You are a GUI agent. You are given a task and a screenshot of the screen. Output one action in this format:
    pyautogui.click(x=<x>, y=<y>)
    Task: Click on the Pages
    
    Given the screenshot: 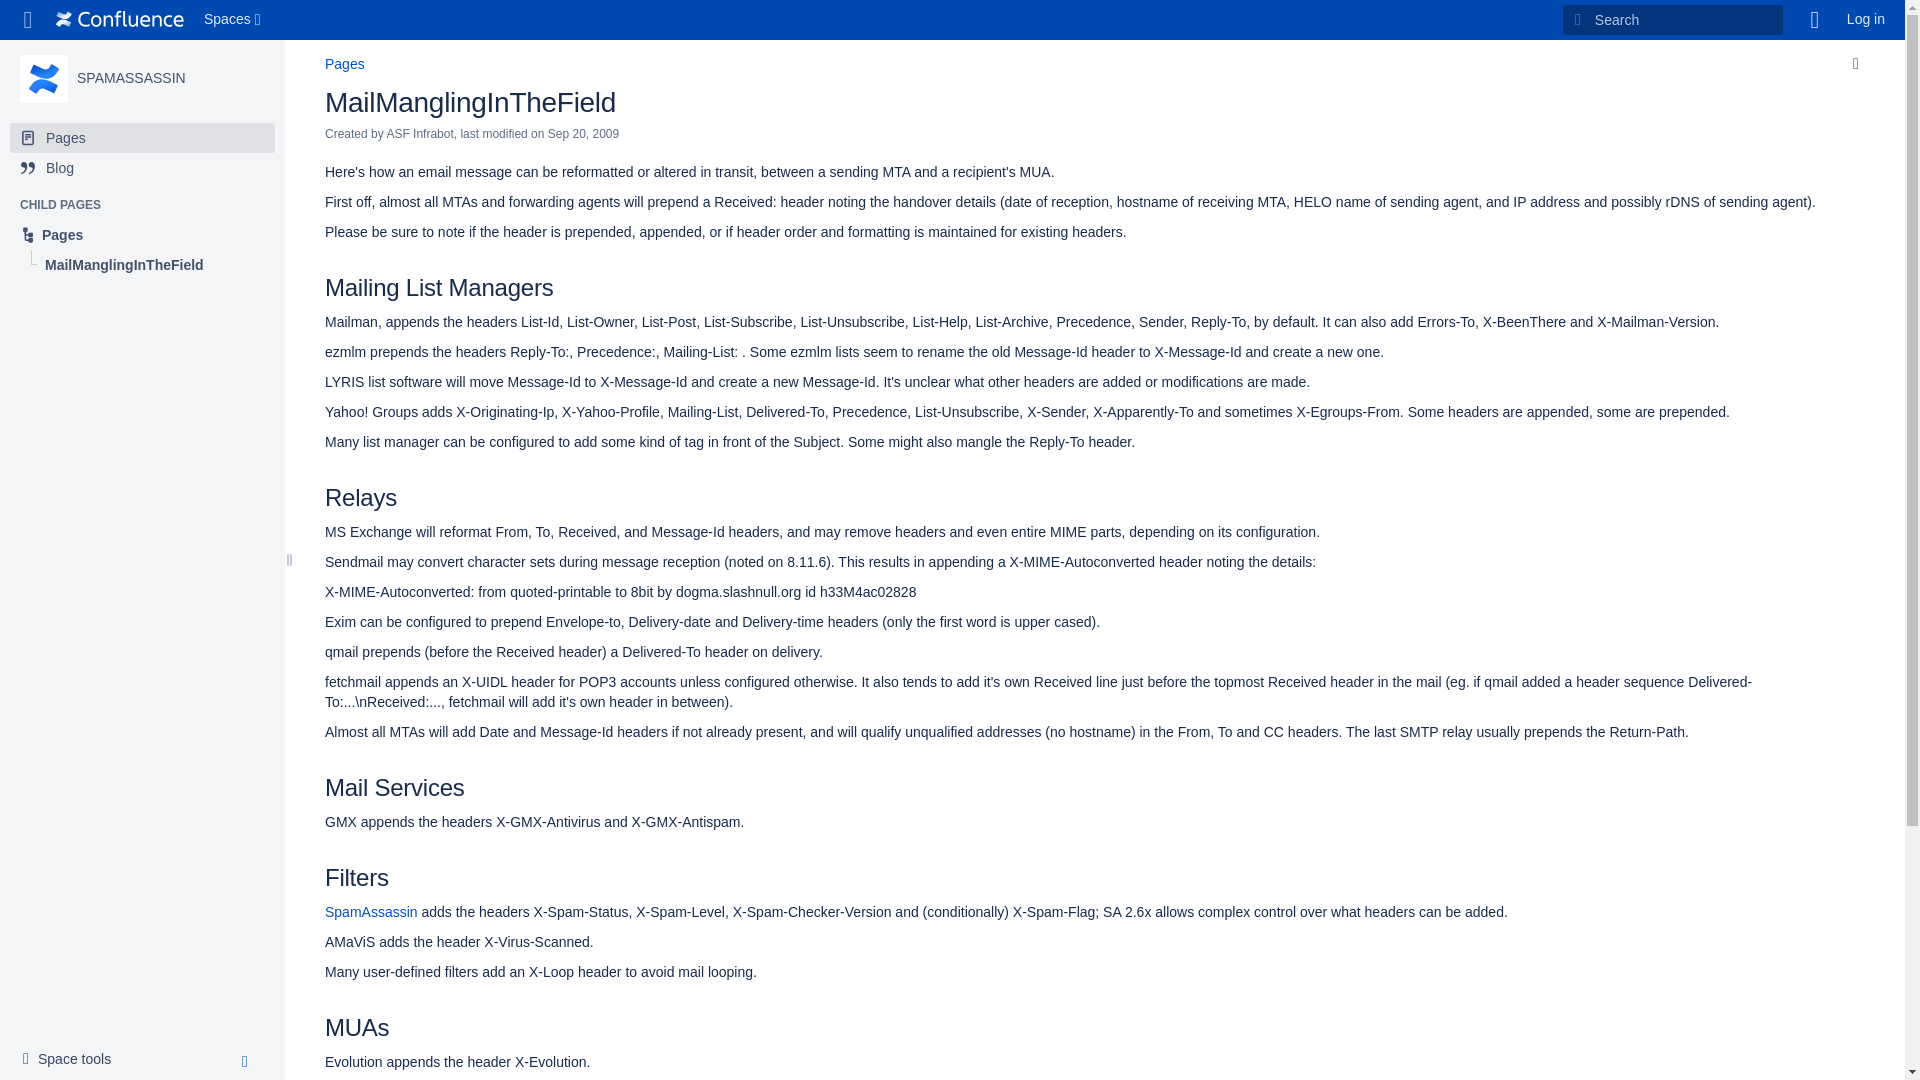 What is the action you would take?
    pyautogui.click(x=142, y=138)
    